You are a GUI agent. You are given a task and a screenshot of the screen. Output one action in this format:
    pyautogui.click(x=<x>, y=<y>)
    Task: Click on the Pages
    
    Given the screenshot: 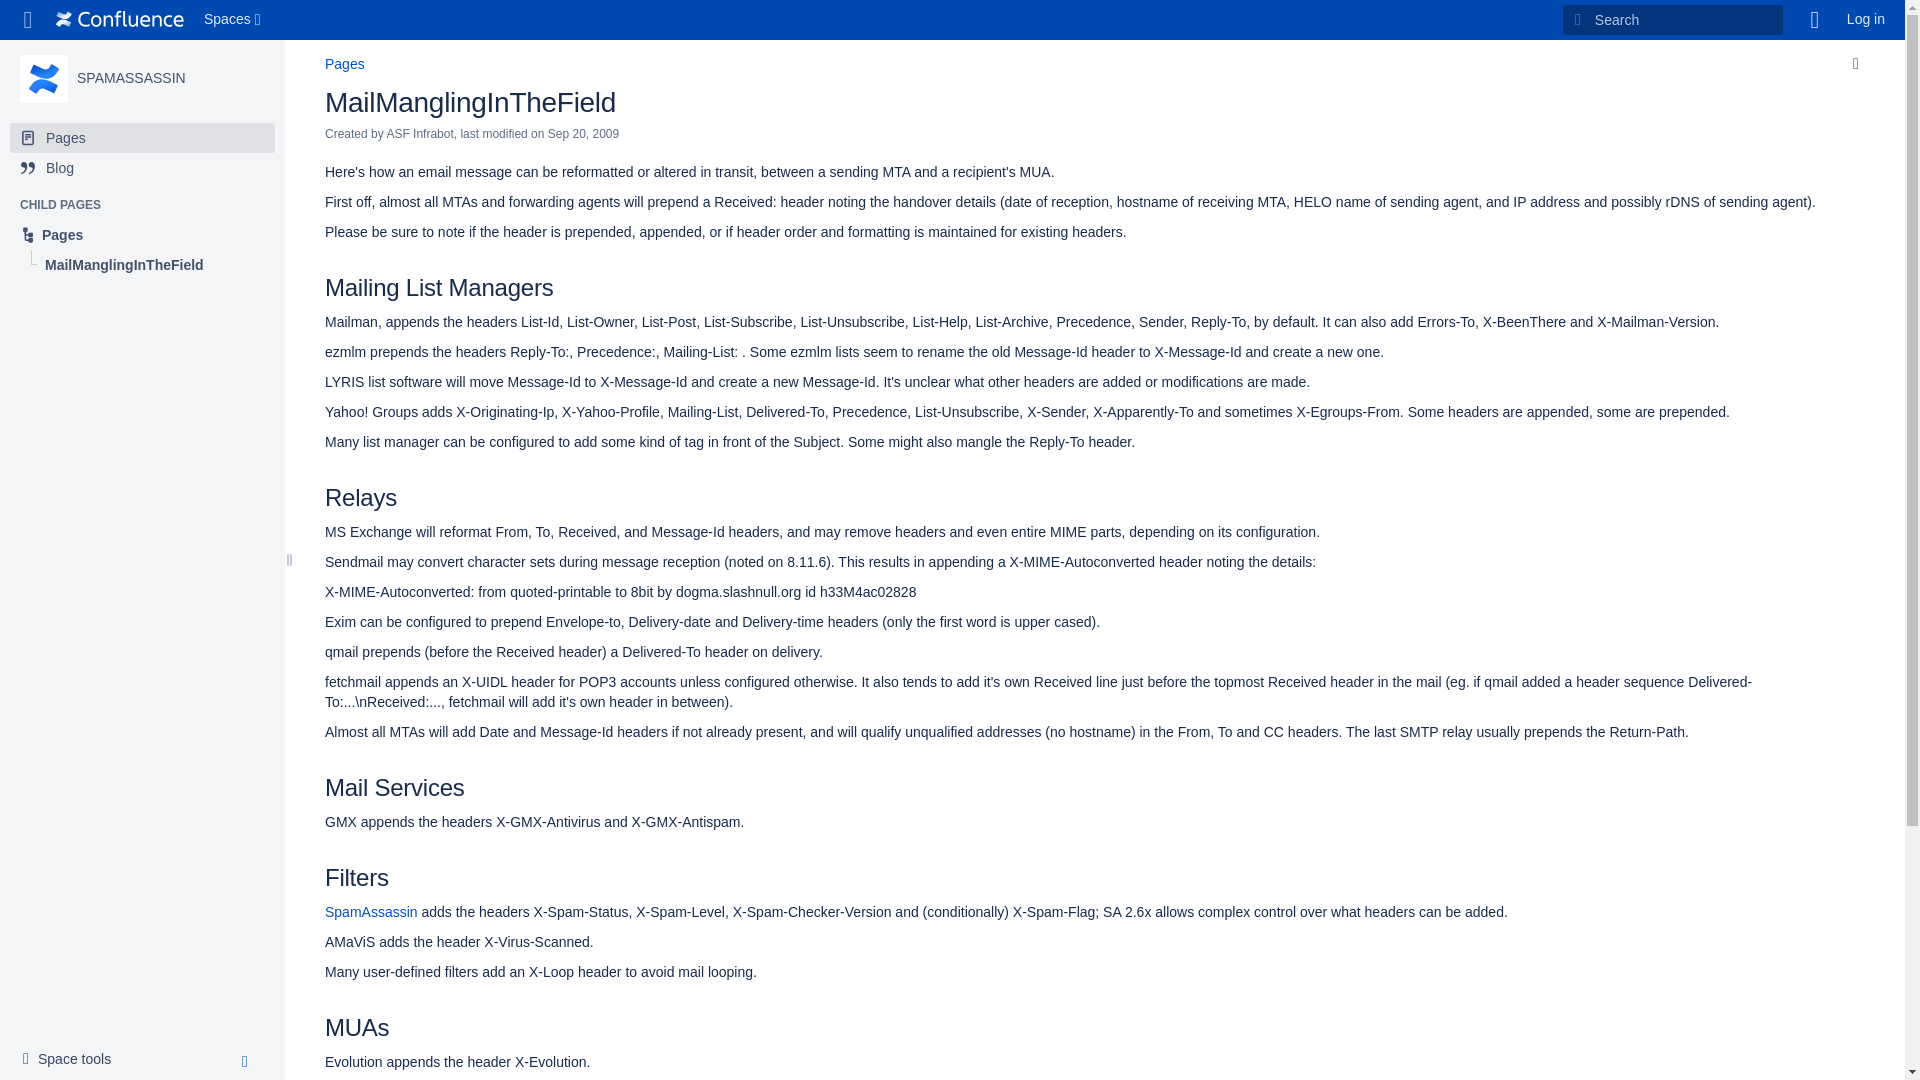 What is the action you would take?
    pyautogui.click(x=142, y=138)
    